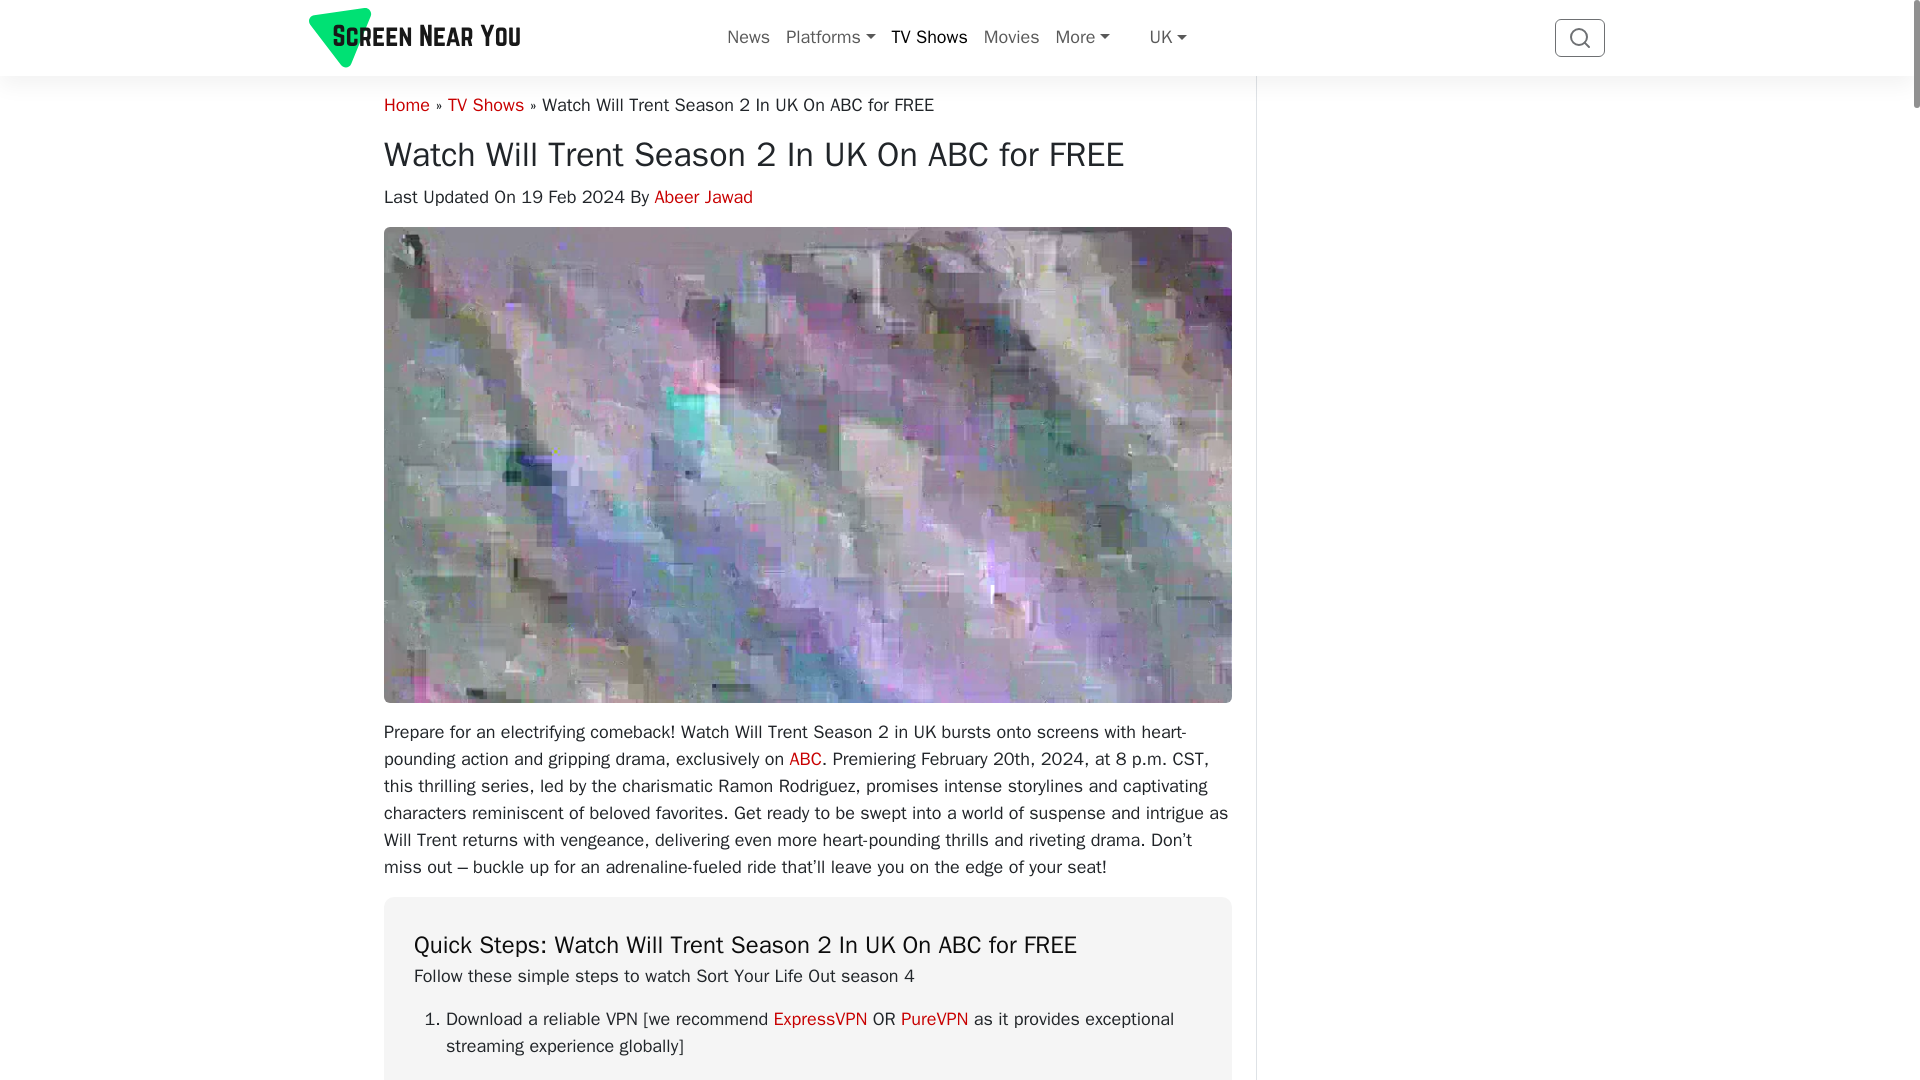  I want to click on Movies, so click(1012, 38).